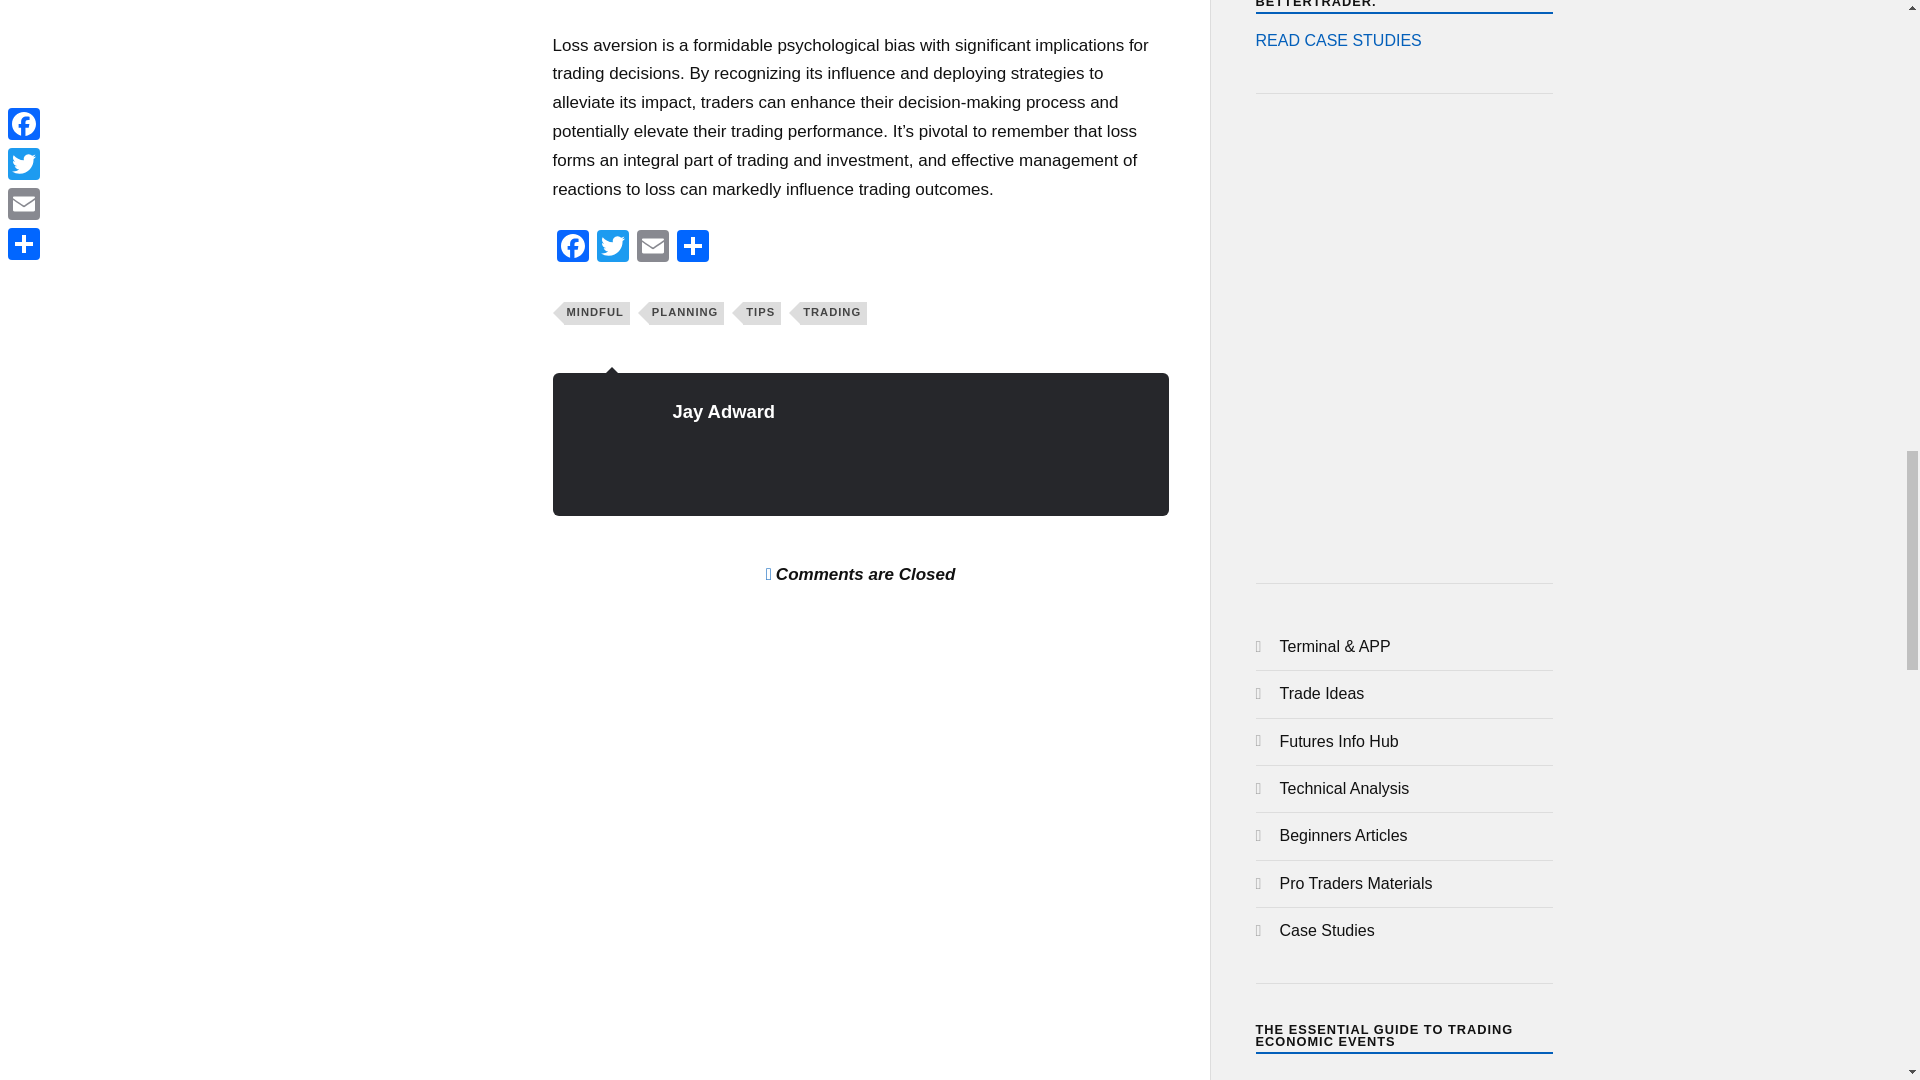 The width and height of the screenshot is (1920, 1080). I want to click on TRADING, so click(834, 313).